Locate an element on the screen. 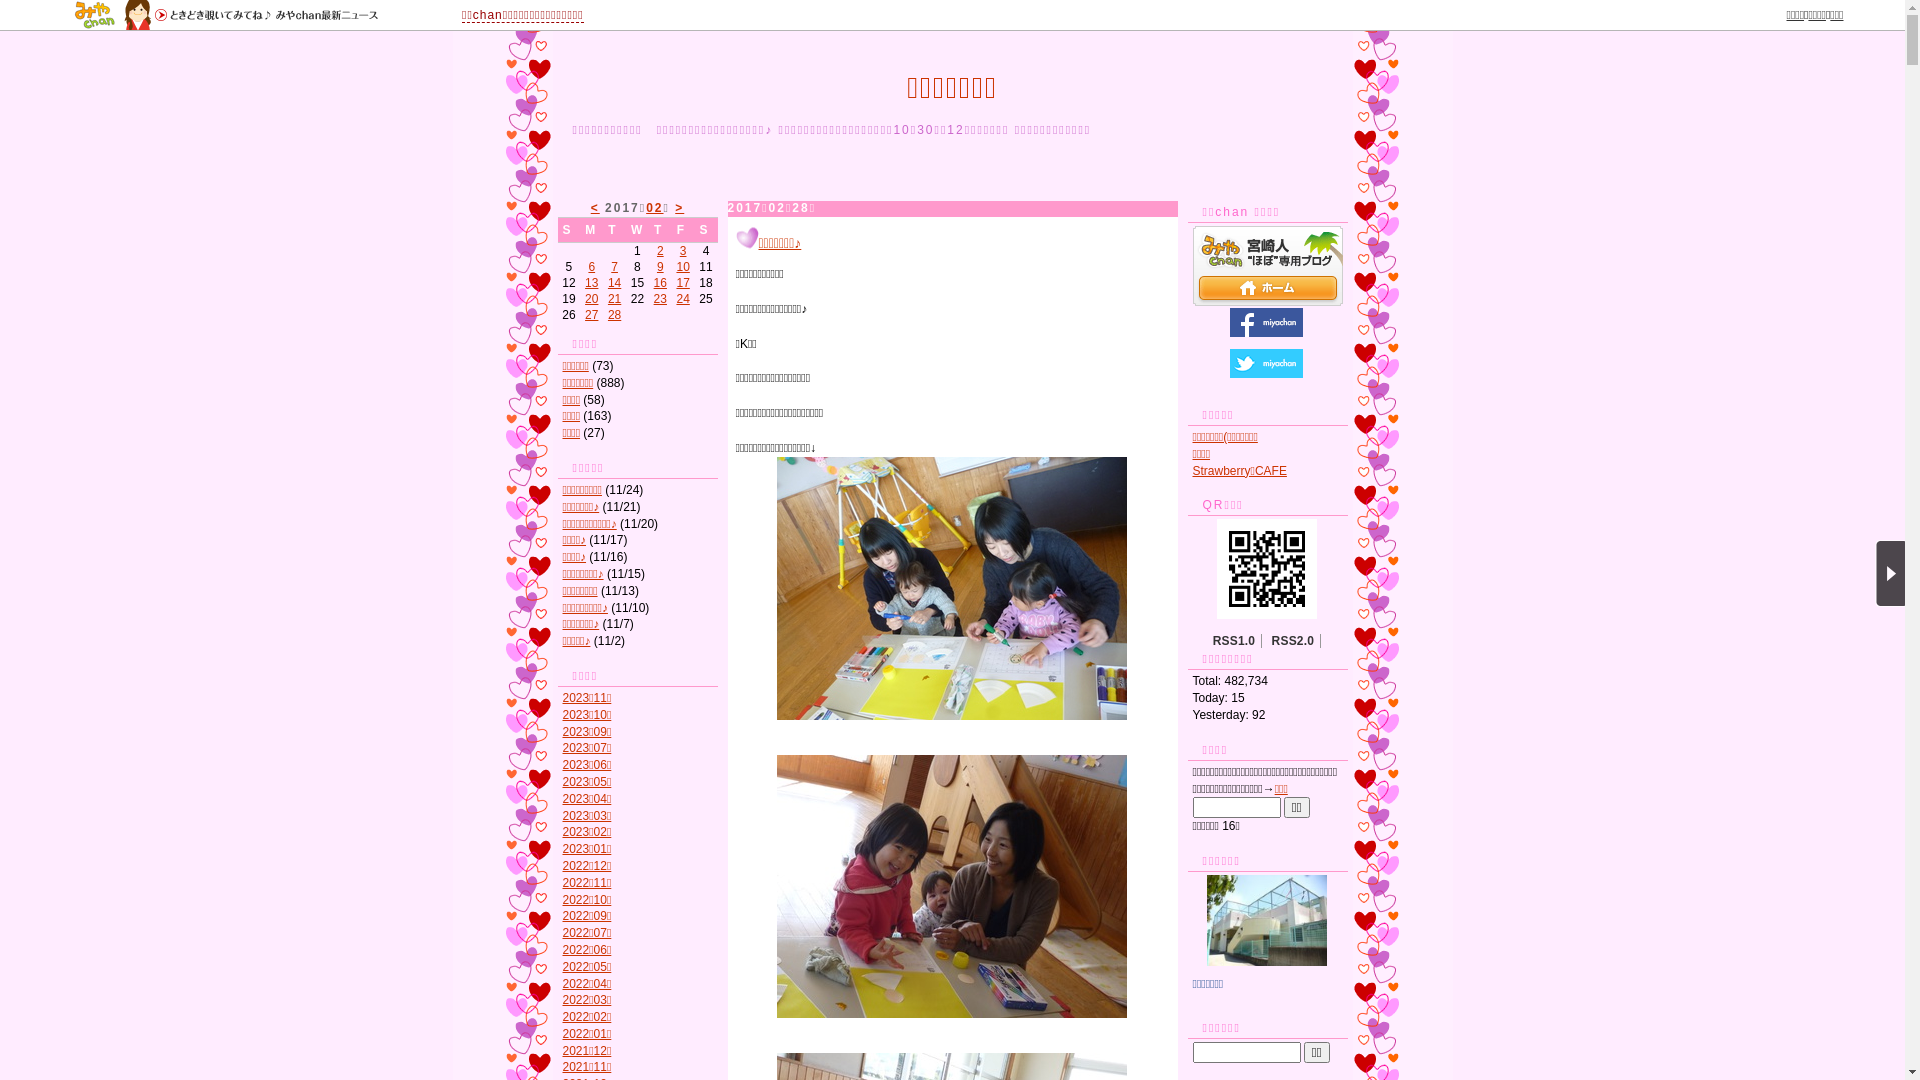  7 is located at coordinates (614, 267).